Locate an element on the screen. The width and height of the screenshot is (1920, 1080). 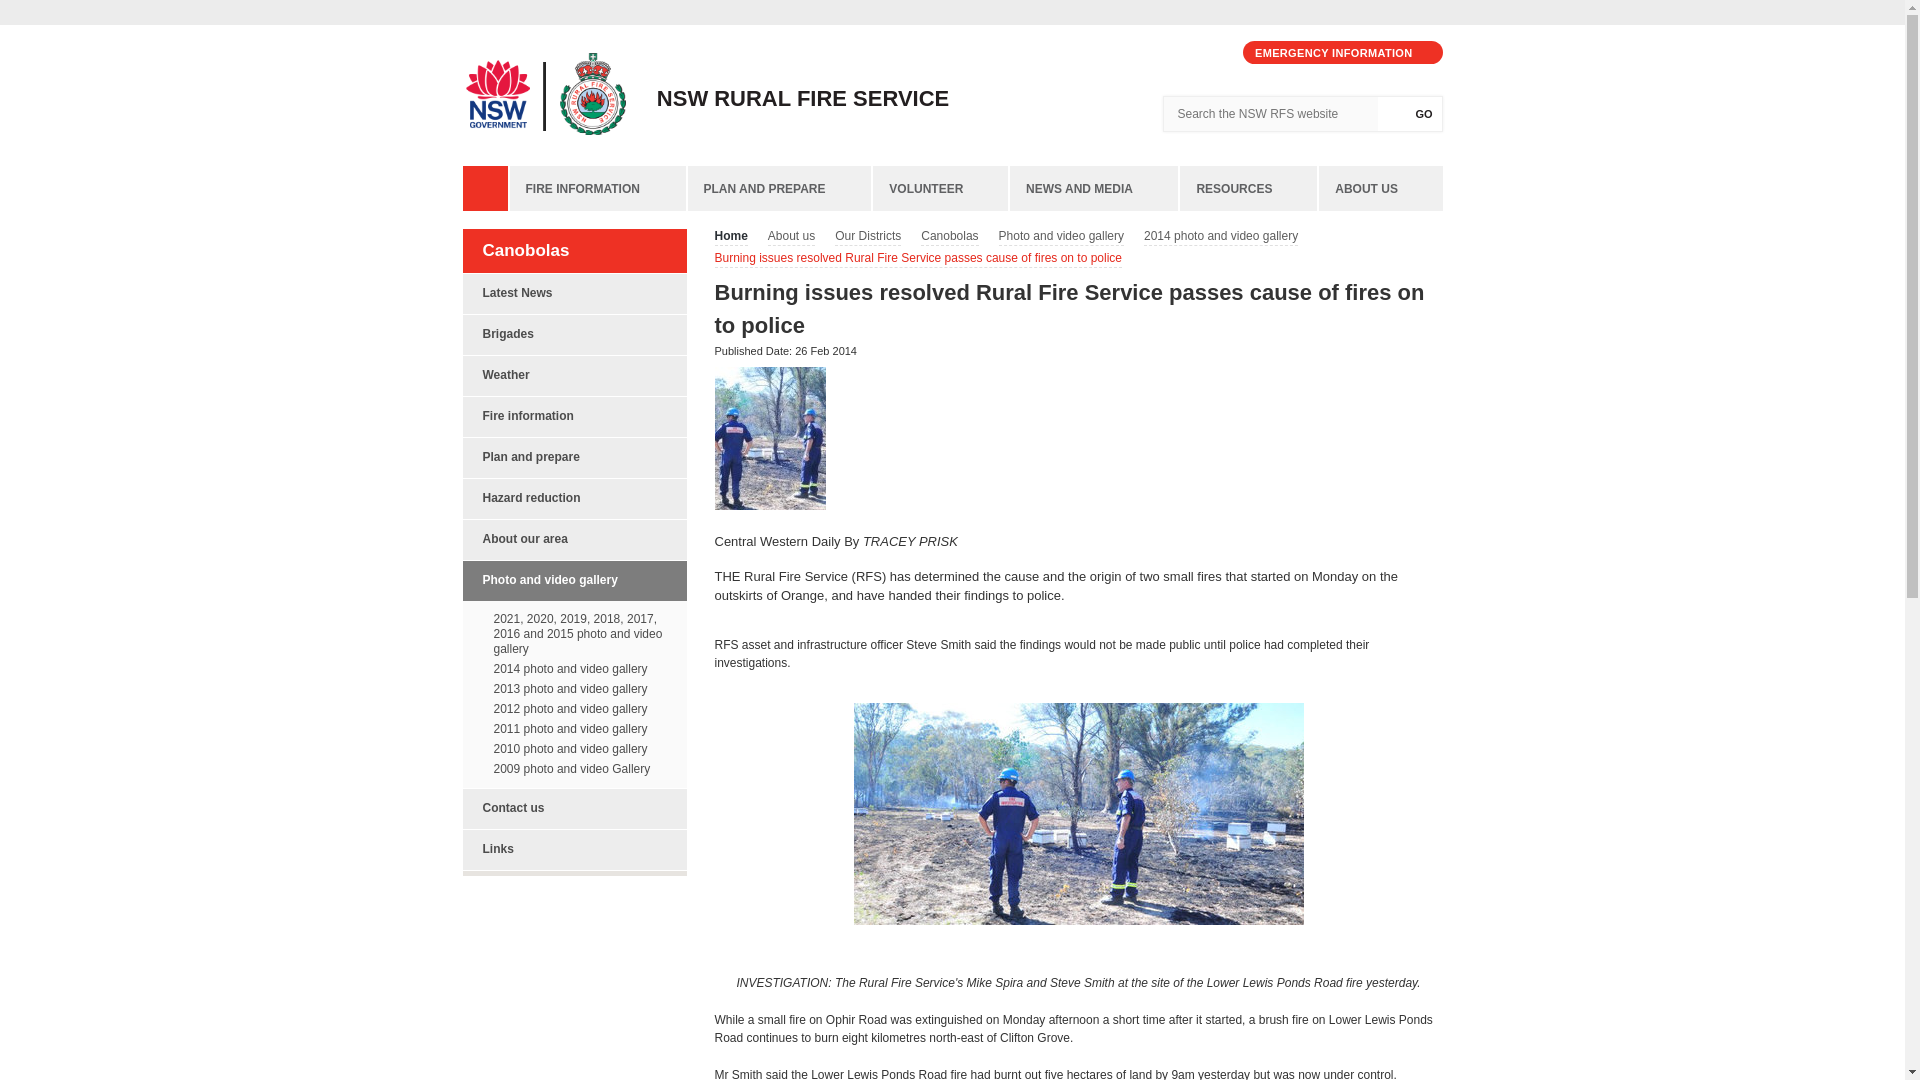
Contact Us is located at coordinates (1163, 53).